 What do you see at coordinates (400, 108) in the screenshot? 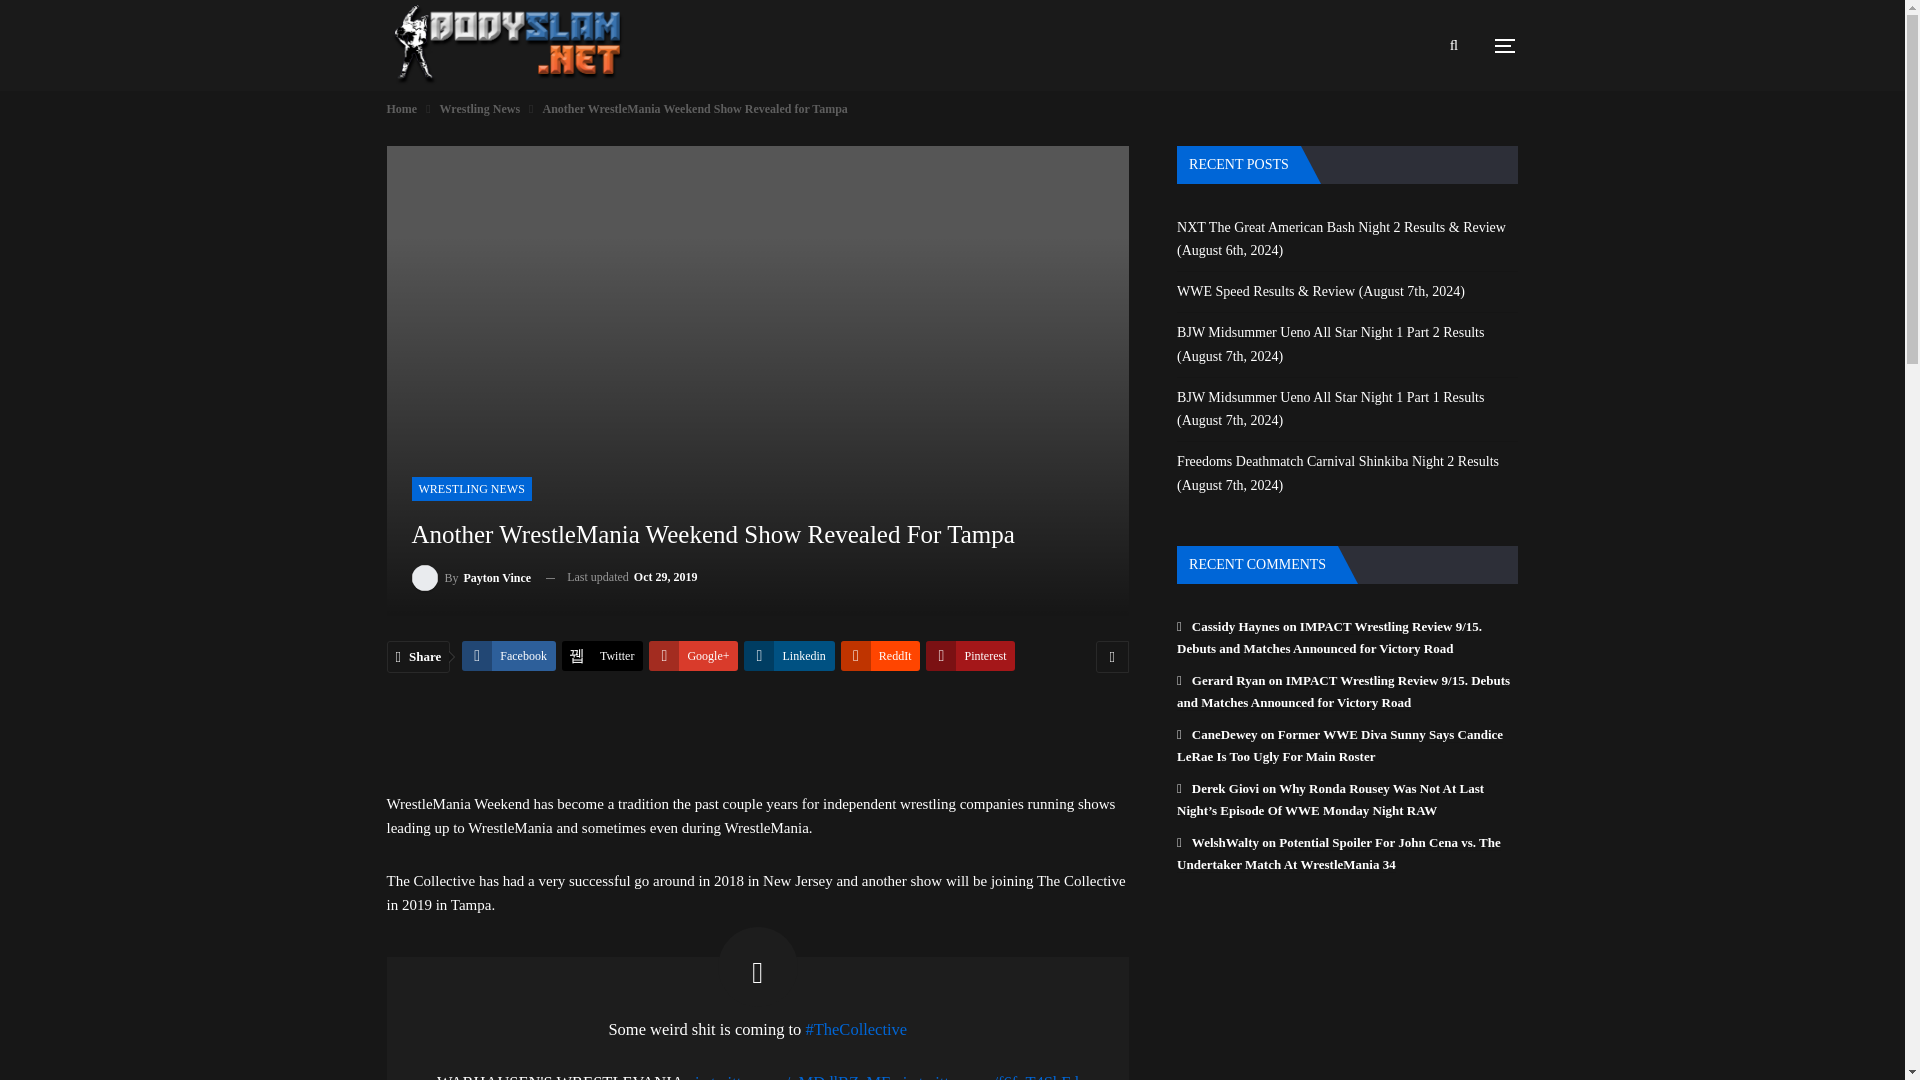
I see `Home` at bounding box center [400, 108].